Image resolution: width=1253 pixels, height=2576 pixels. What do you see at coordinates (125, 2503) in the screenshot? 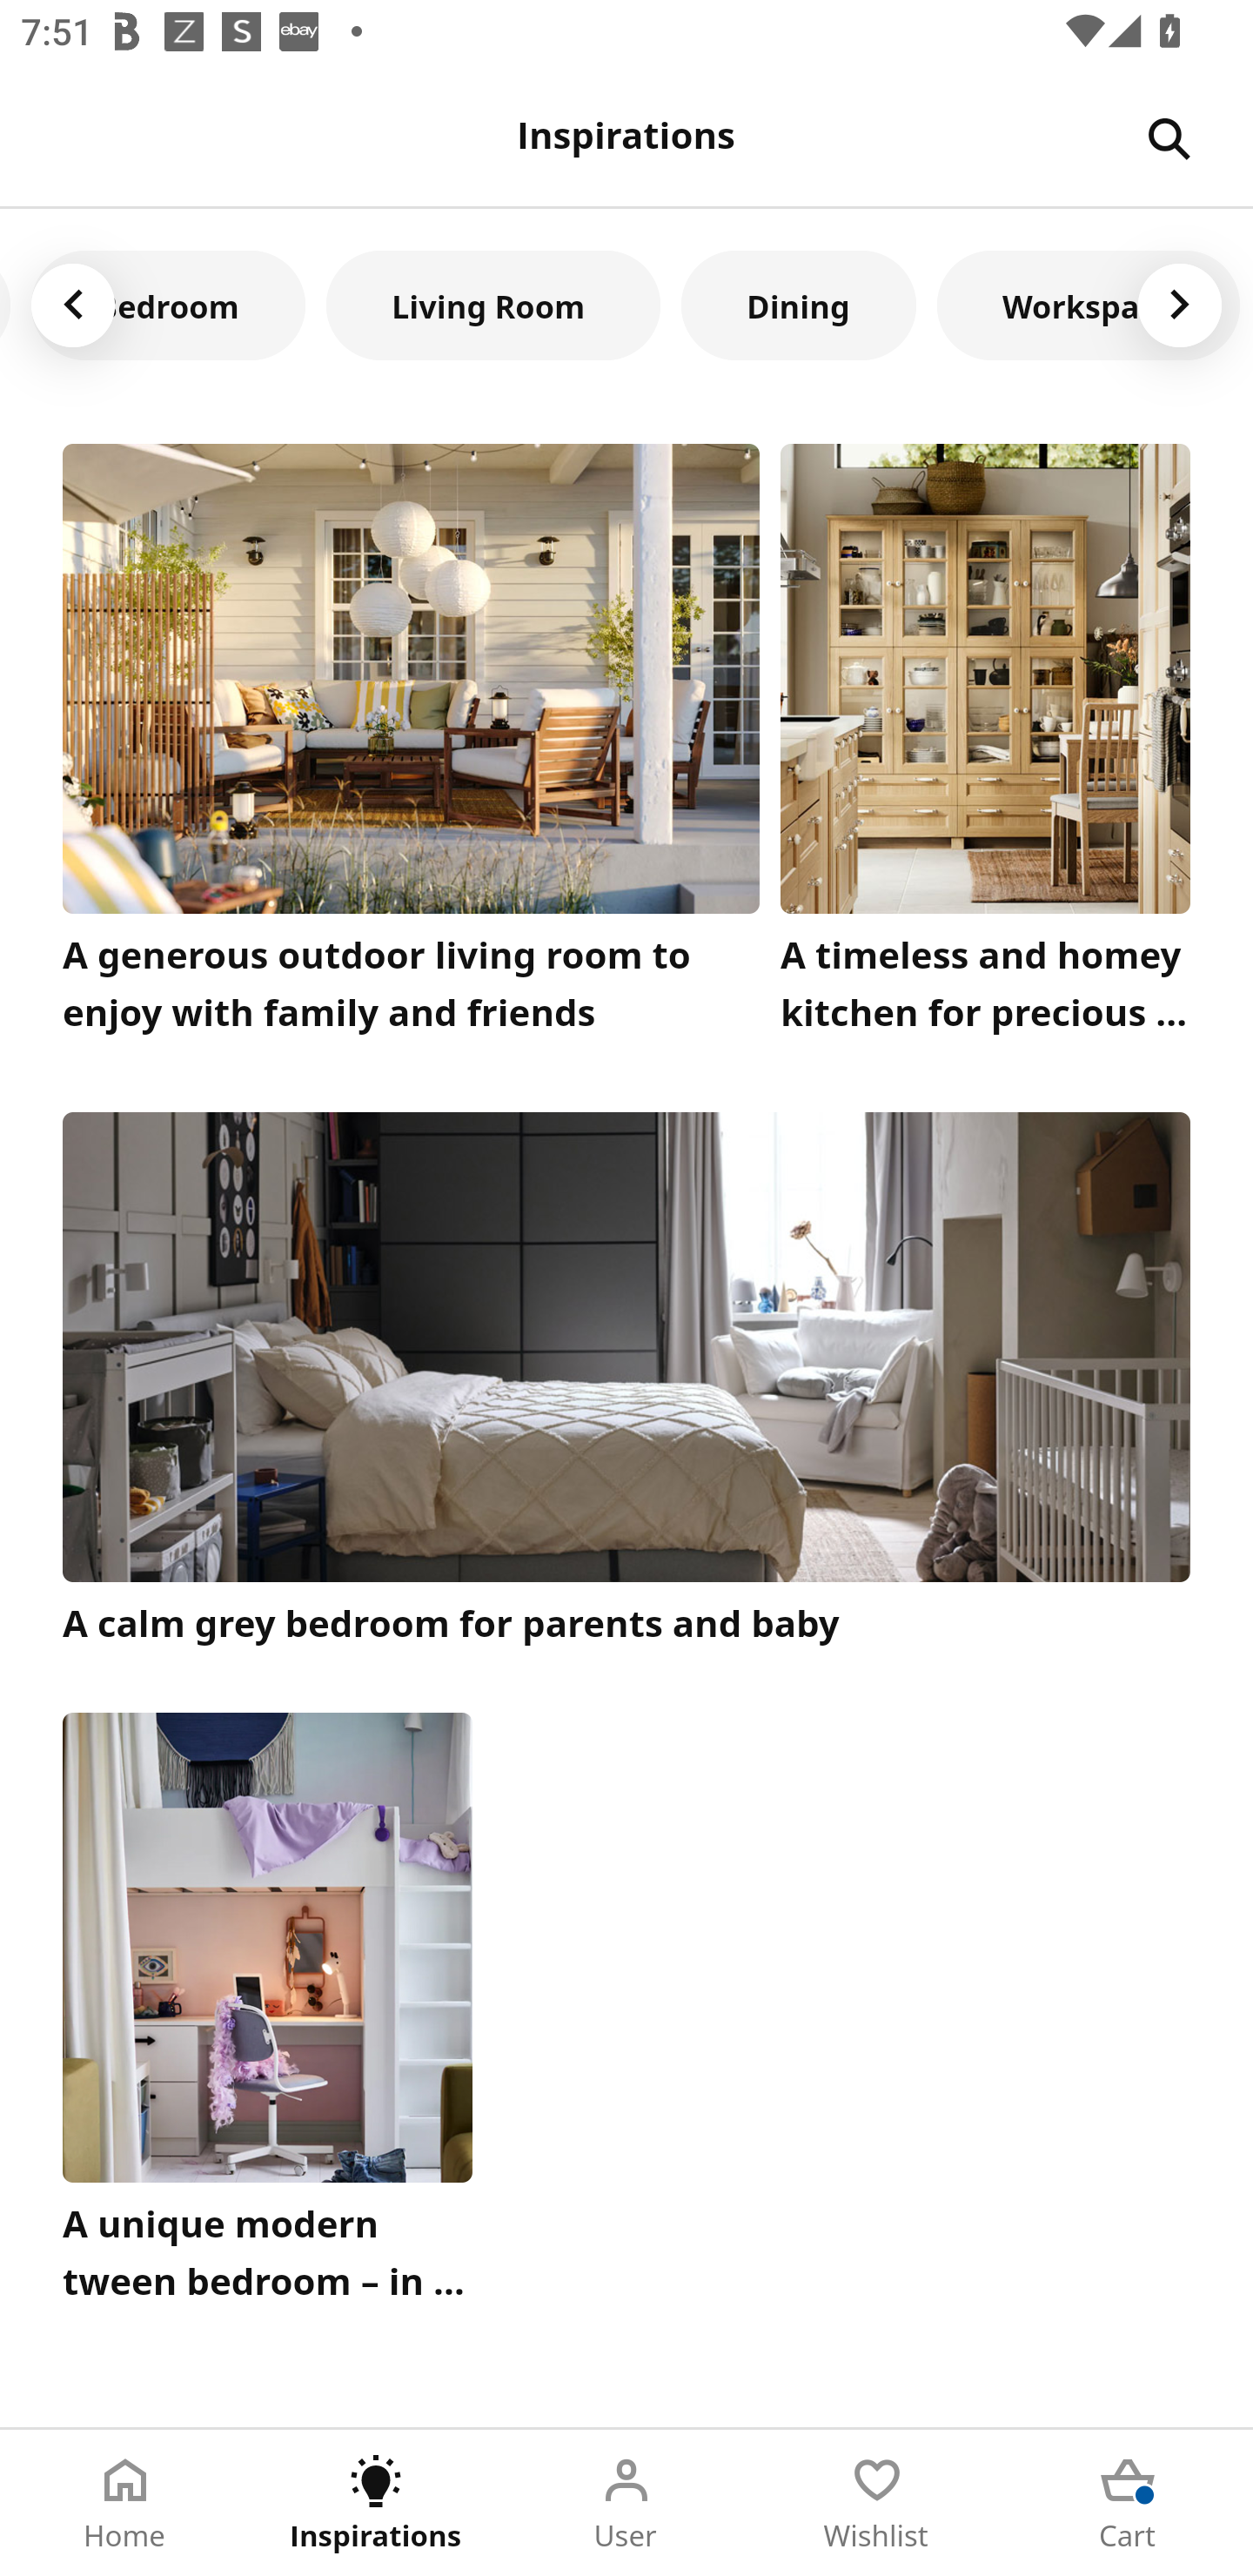
I see `Home
Tab 1 of 5` at bounding box center [125, 2503].